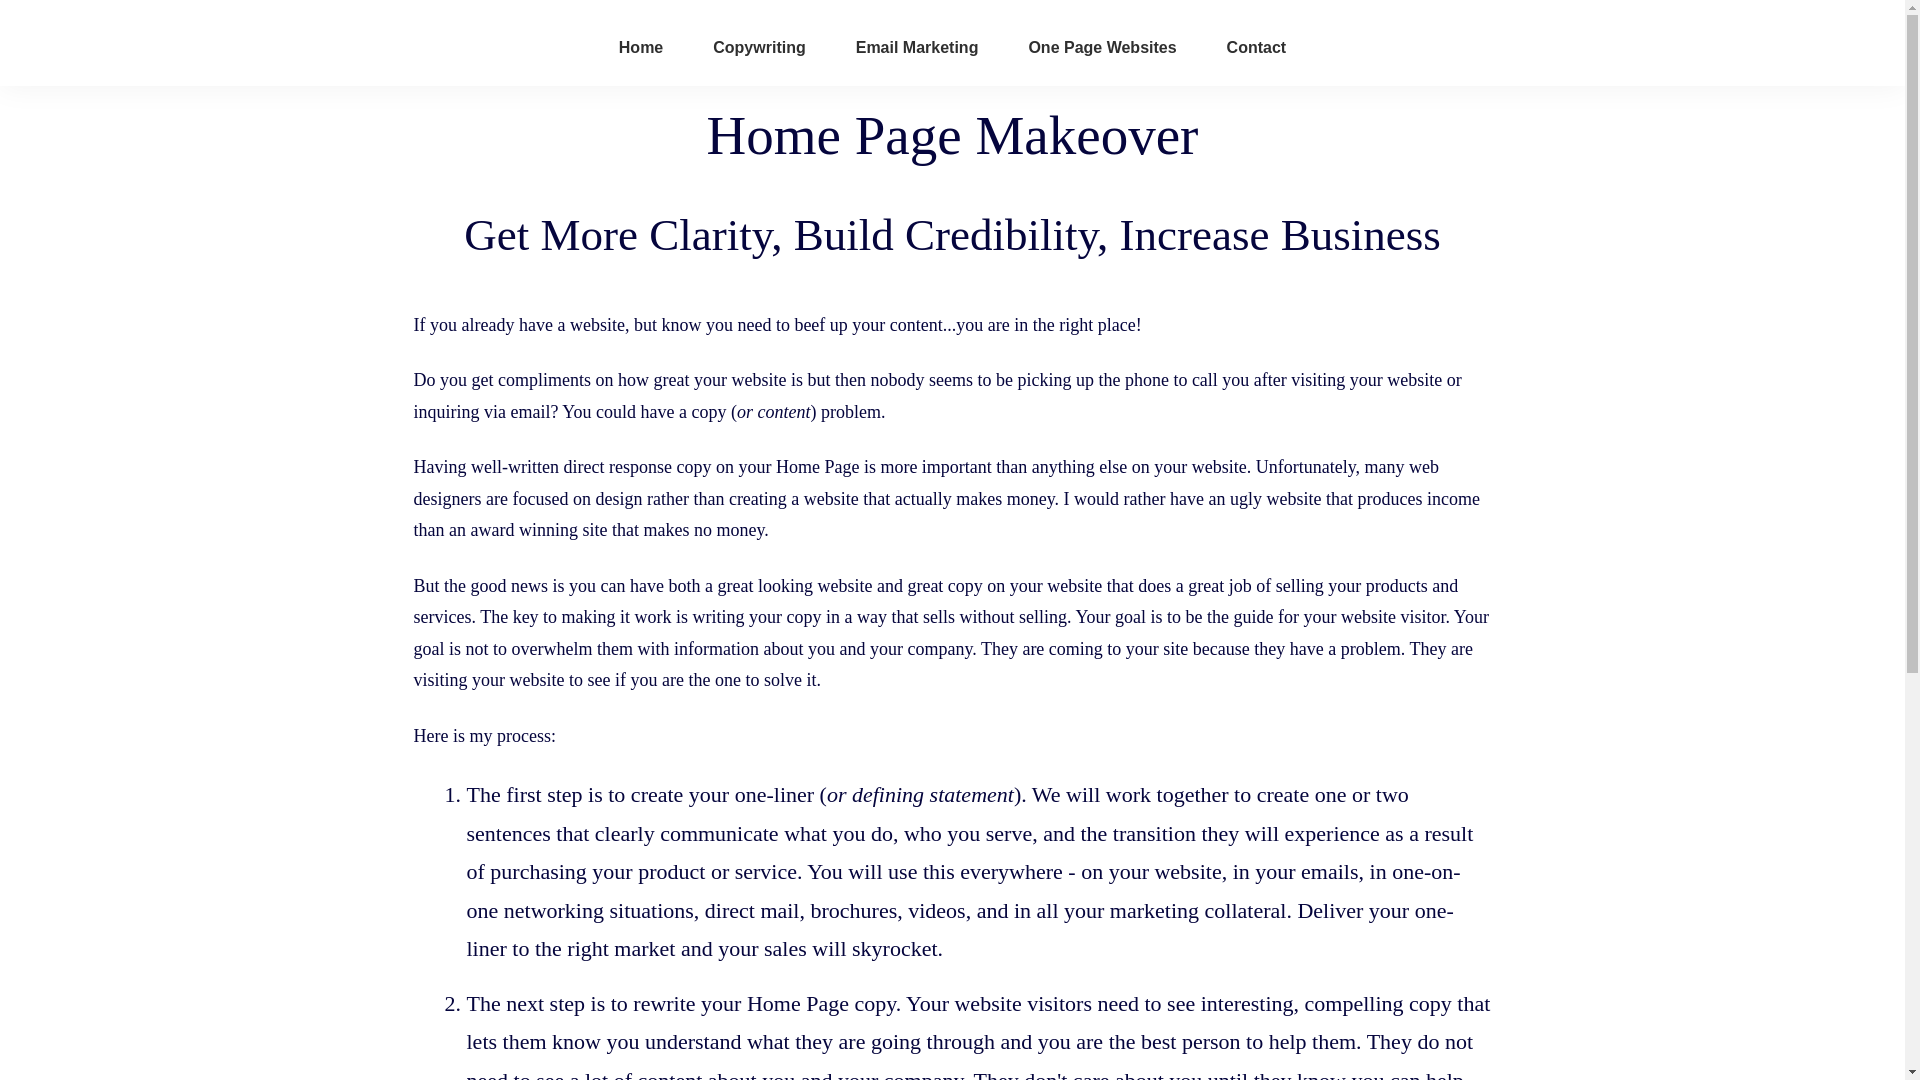 This screenshot has width=1920, height=1080. What do you see at coordinates (758, 48) in the screenshot?
I see `Copywriting` at bounding box center [758, 48].